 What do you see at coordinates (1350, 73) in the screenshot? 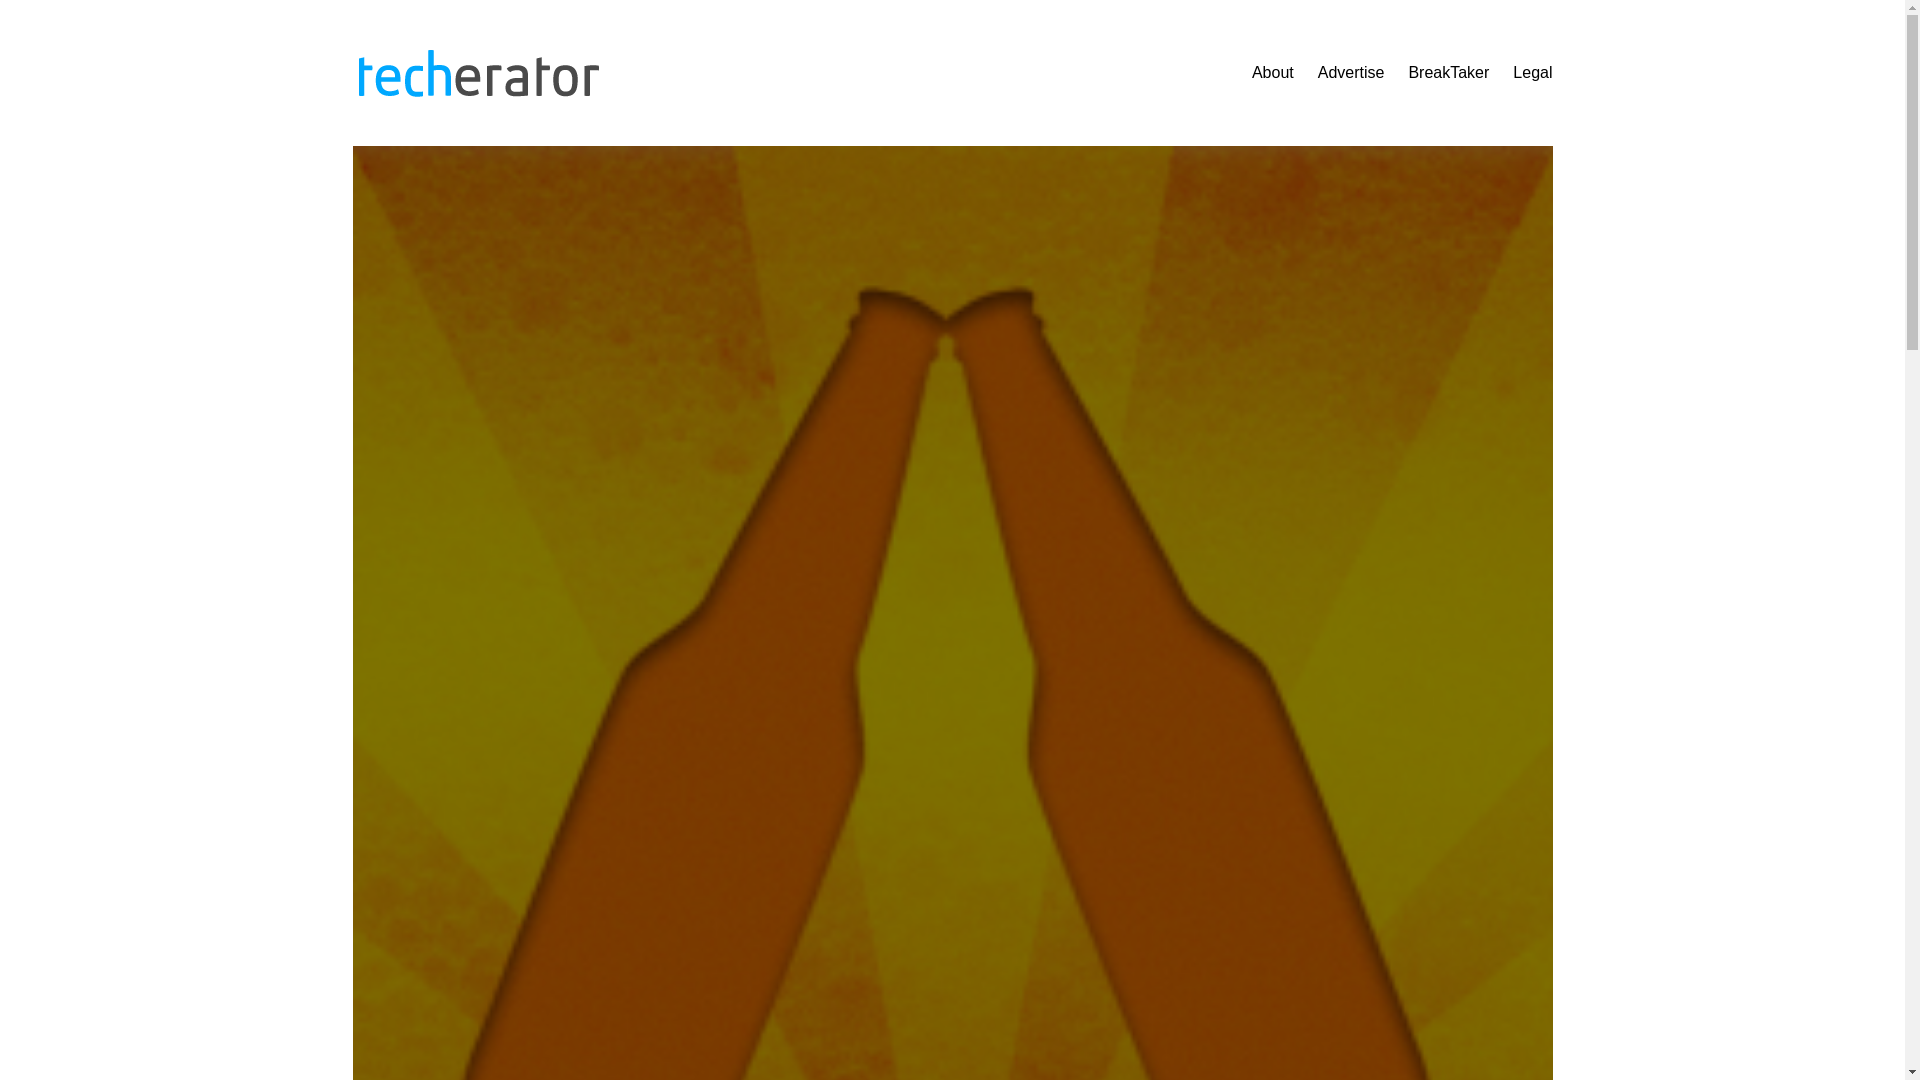
I see `Advertise` at bounding box center [1350, 73].